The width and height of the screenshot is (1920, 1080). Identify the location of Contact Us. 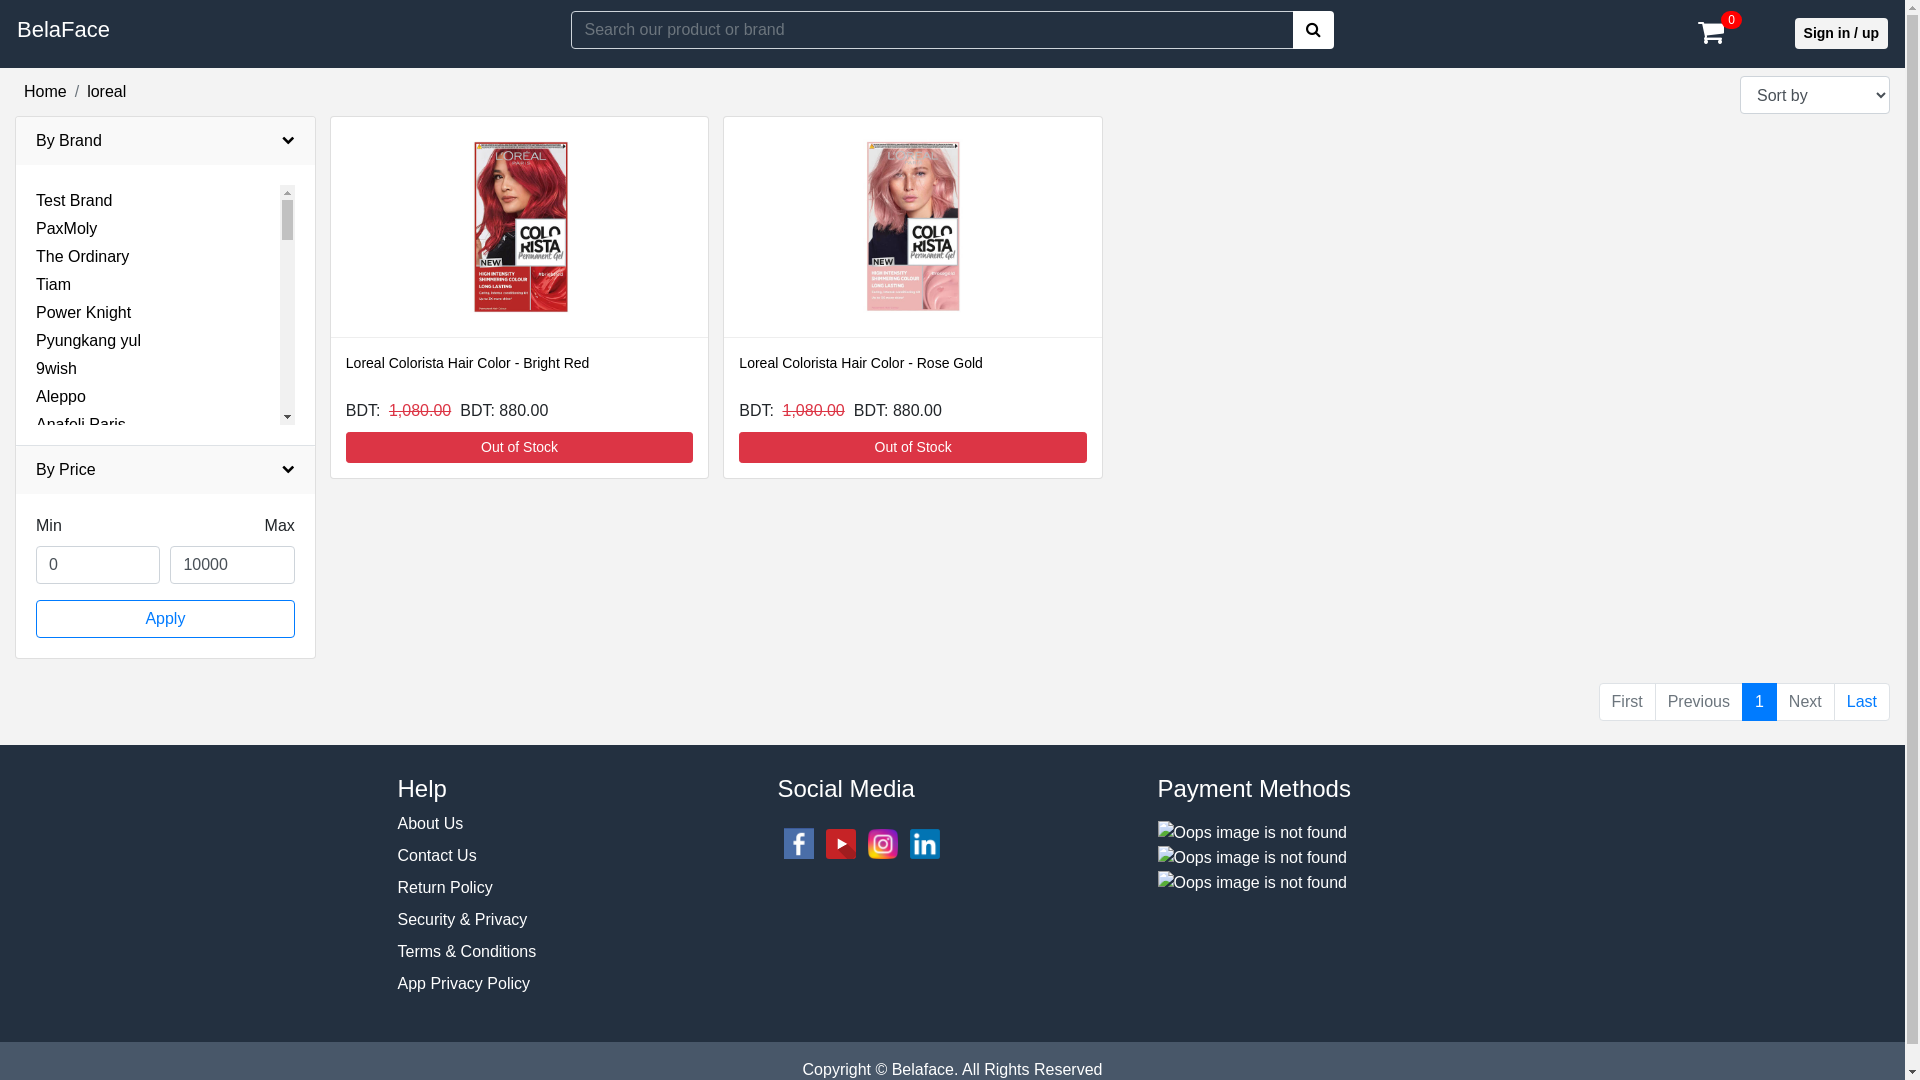
(438, 856).